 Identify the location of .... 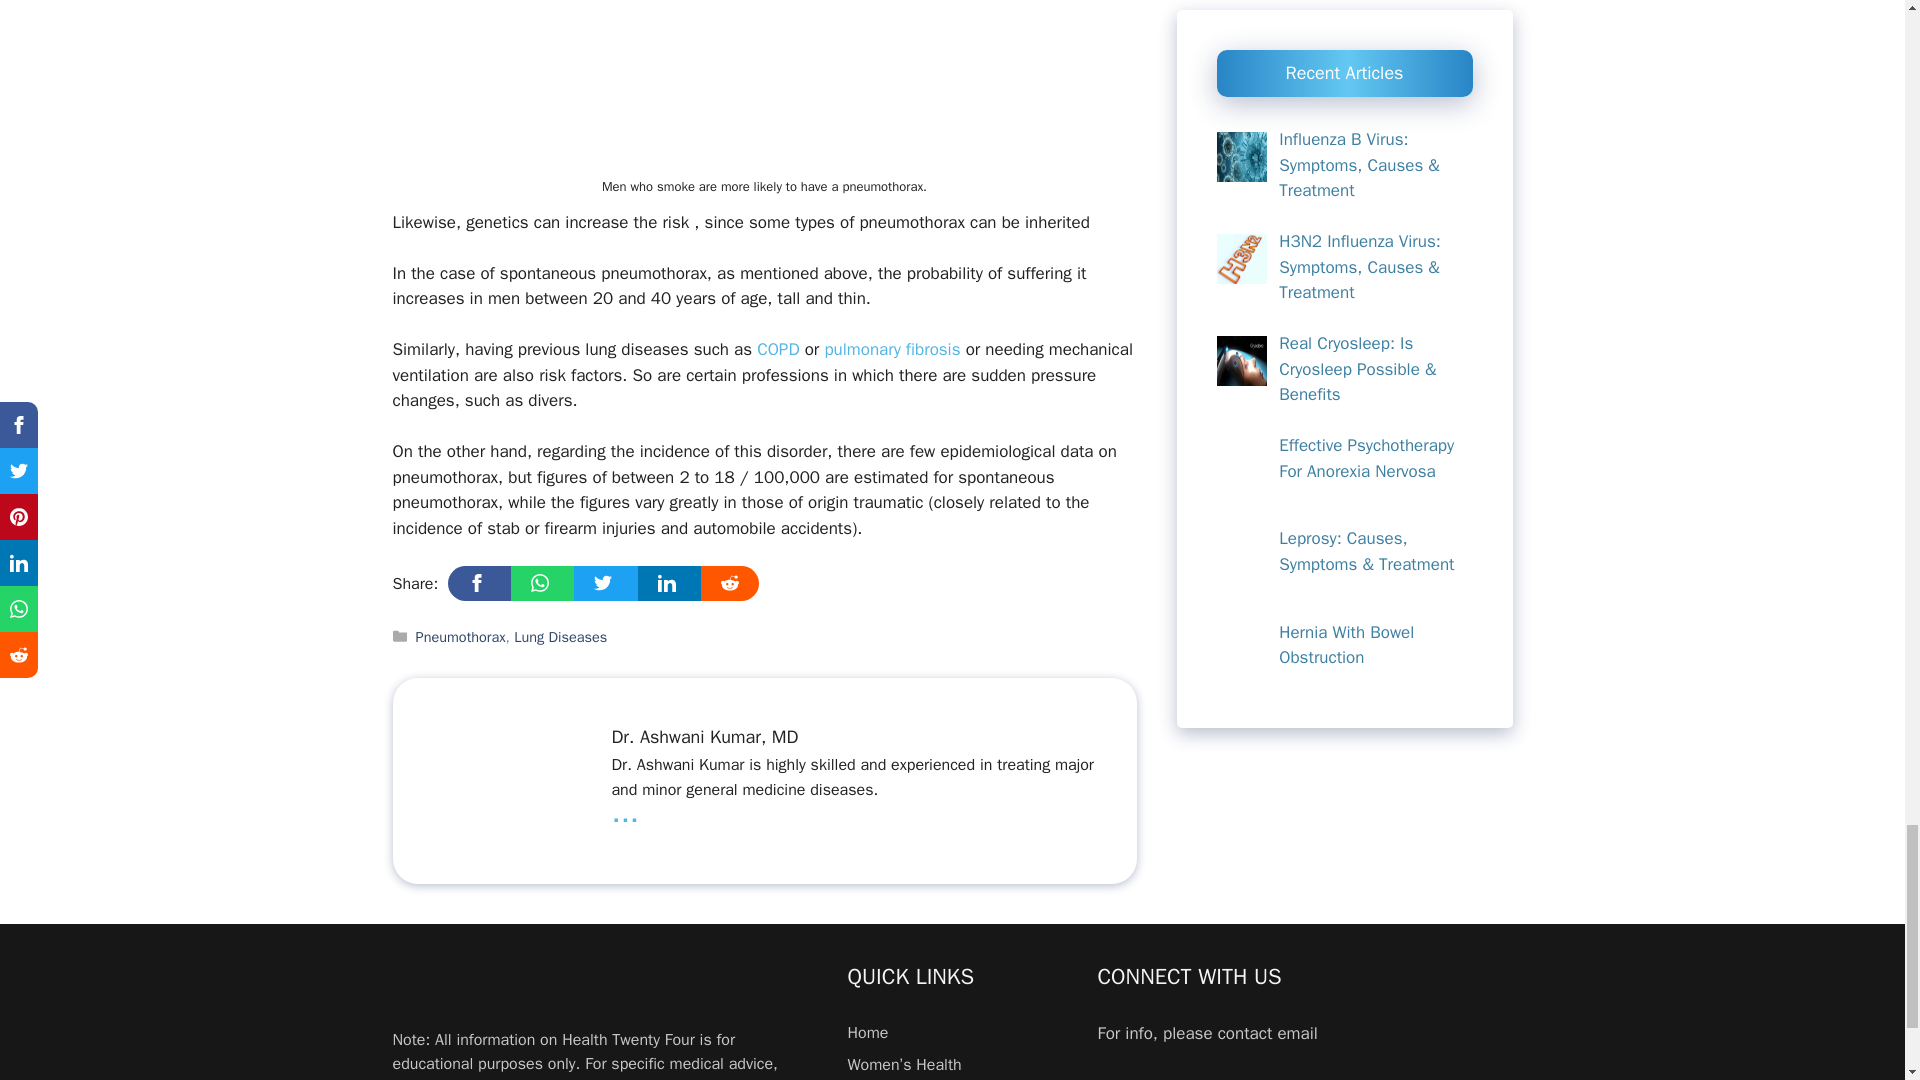
(624, 812).